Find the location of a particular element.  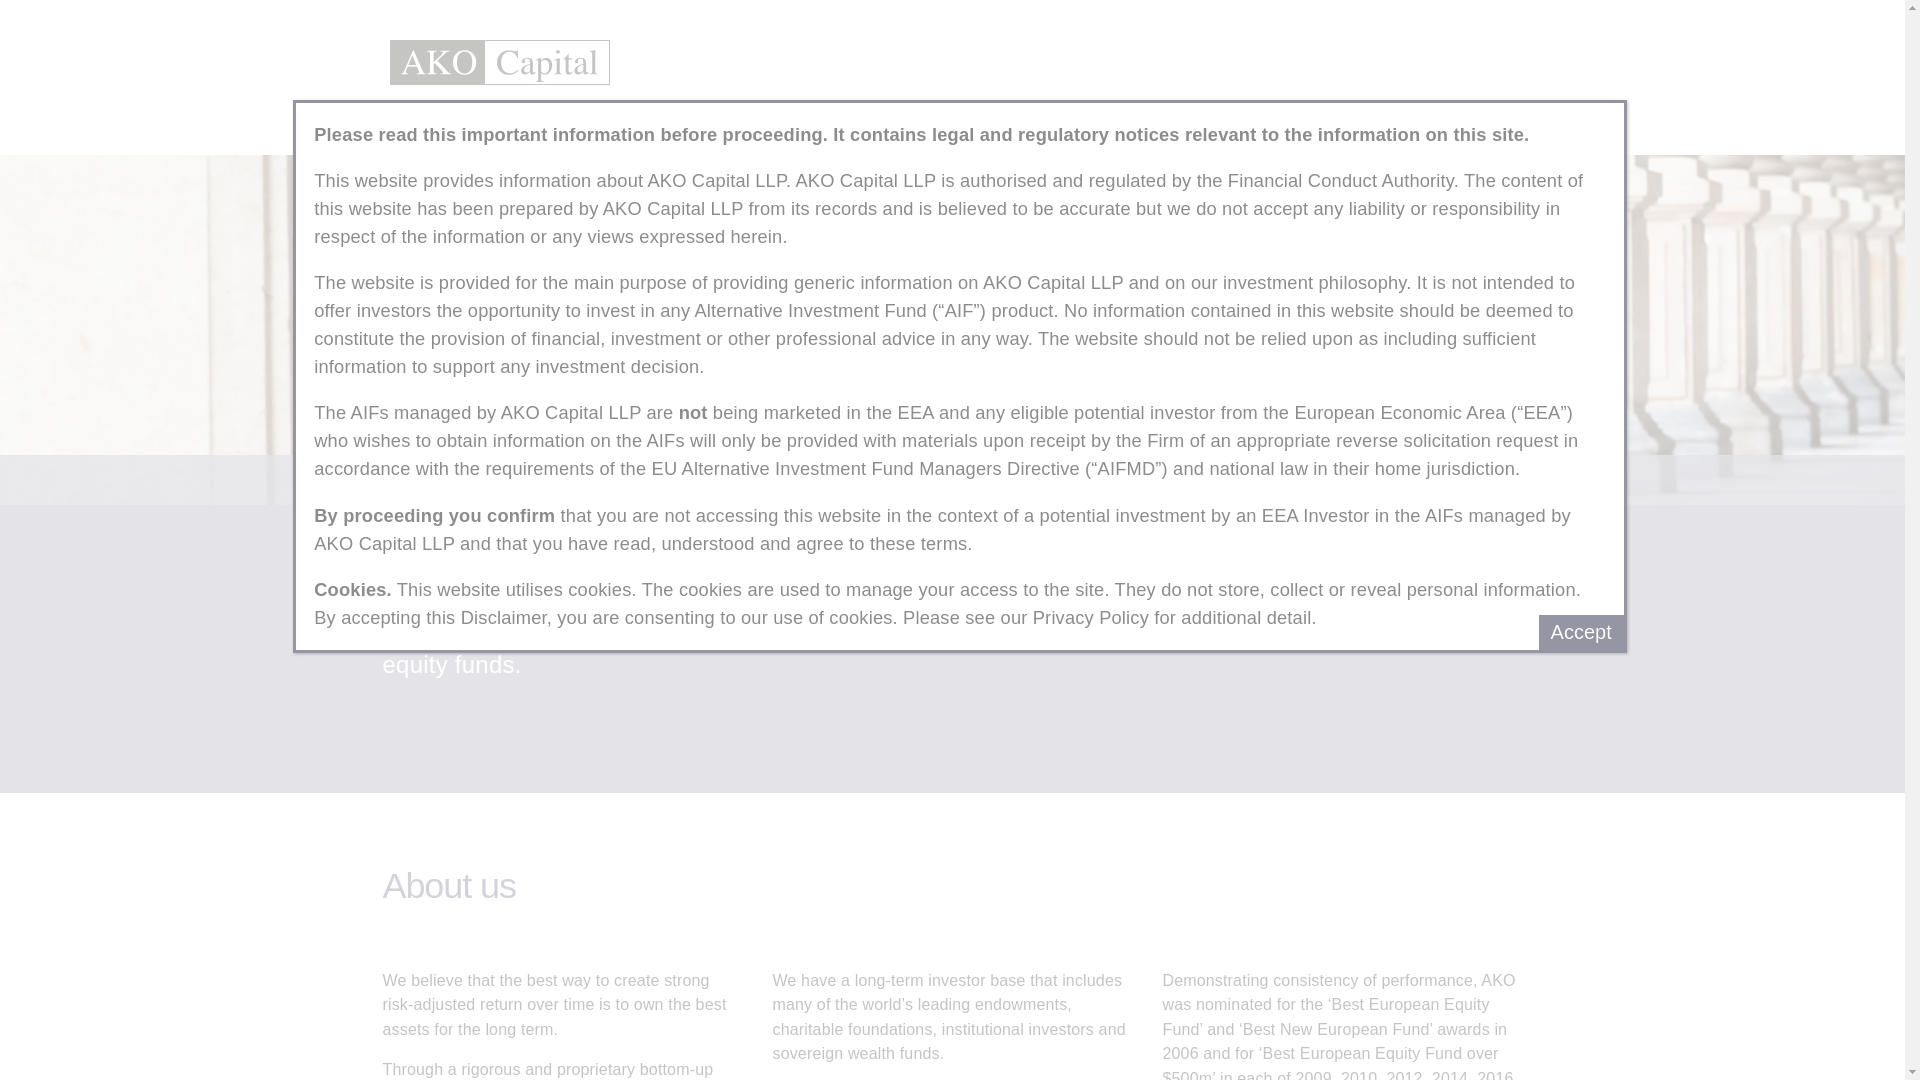

Sustainability is located at coordinates (920, 120).